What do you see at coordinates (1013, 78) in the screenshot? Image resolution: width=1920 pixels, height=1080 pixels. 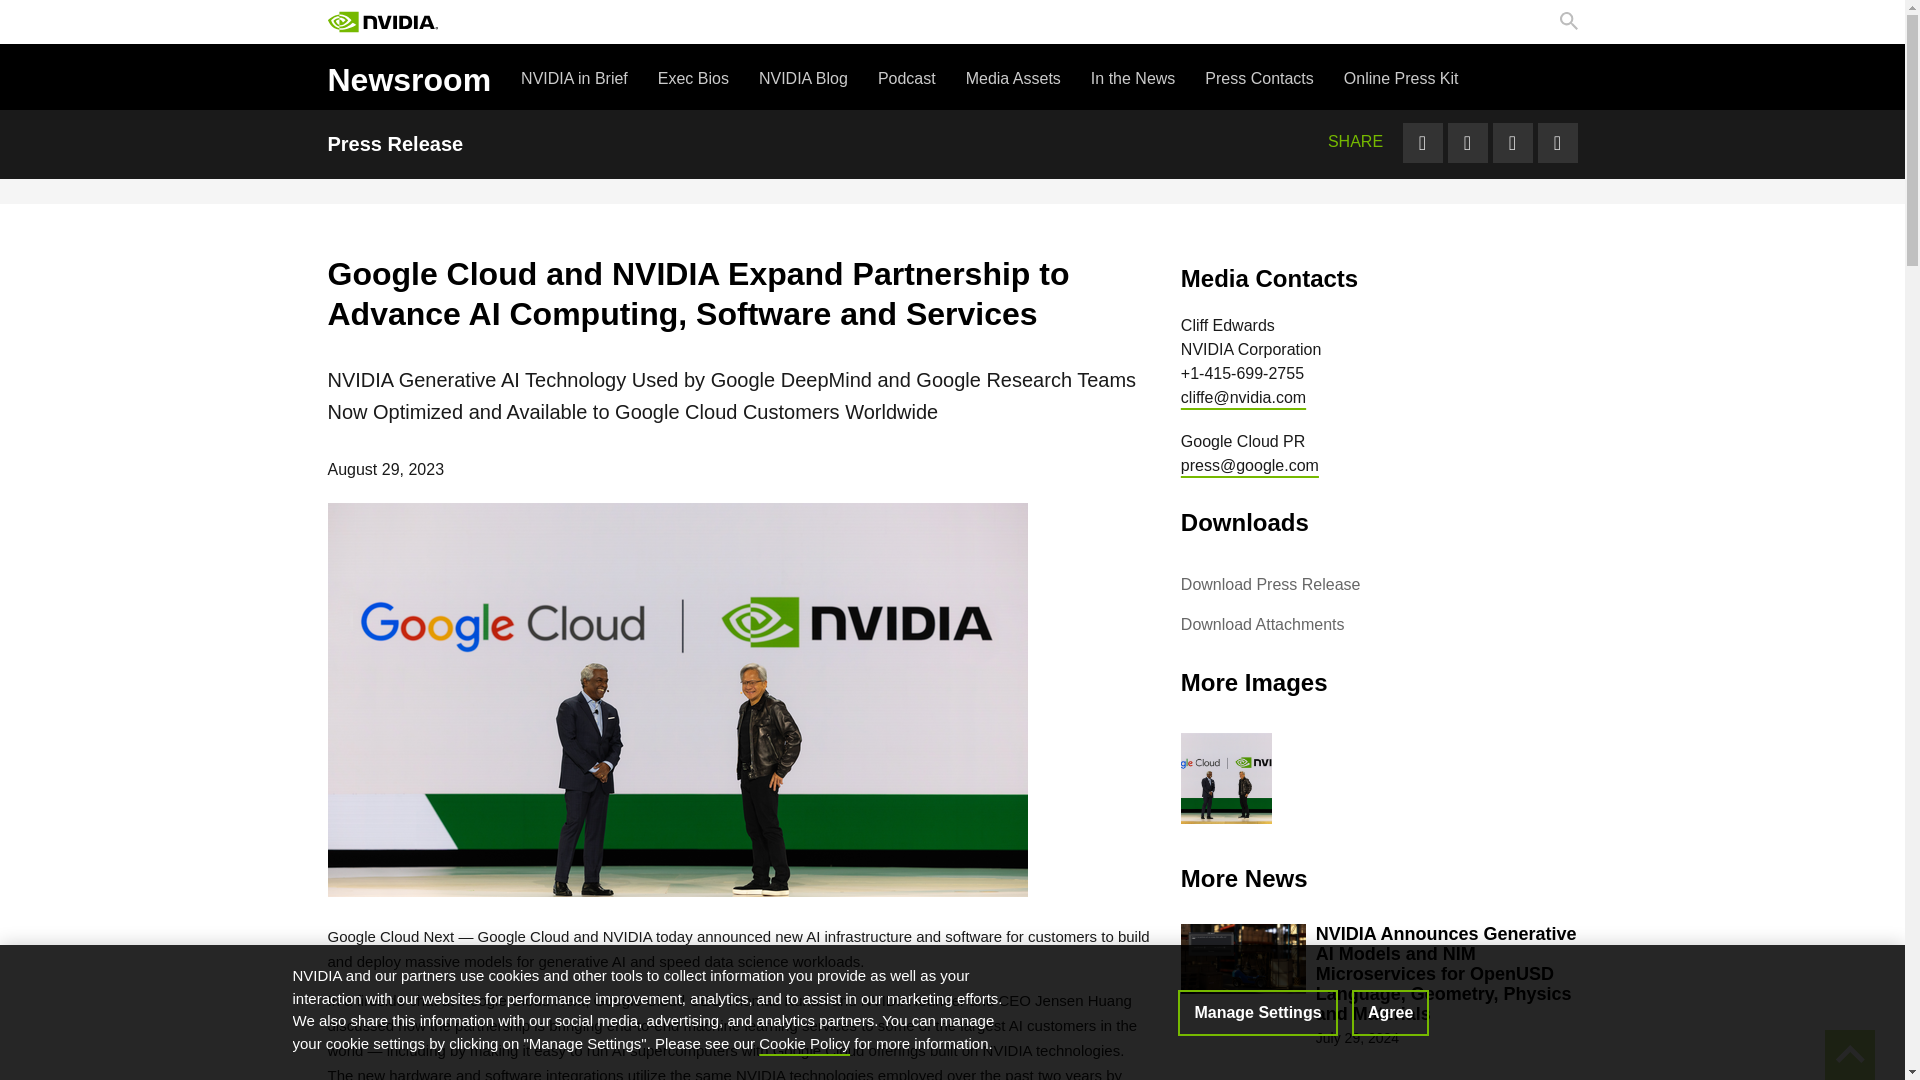 I see `Media Assets` at bounding box center [1013, 78].